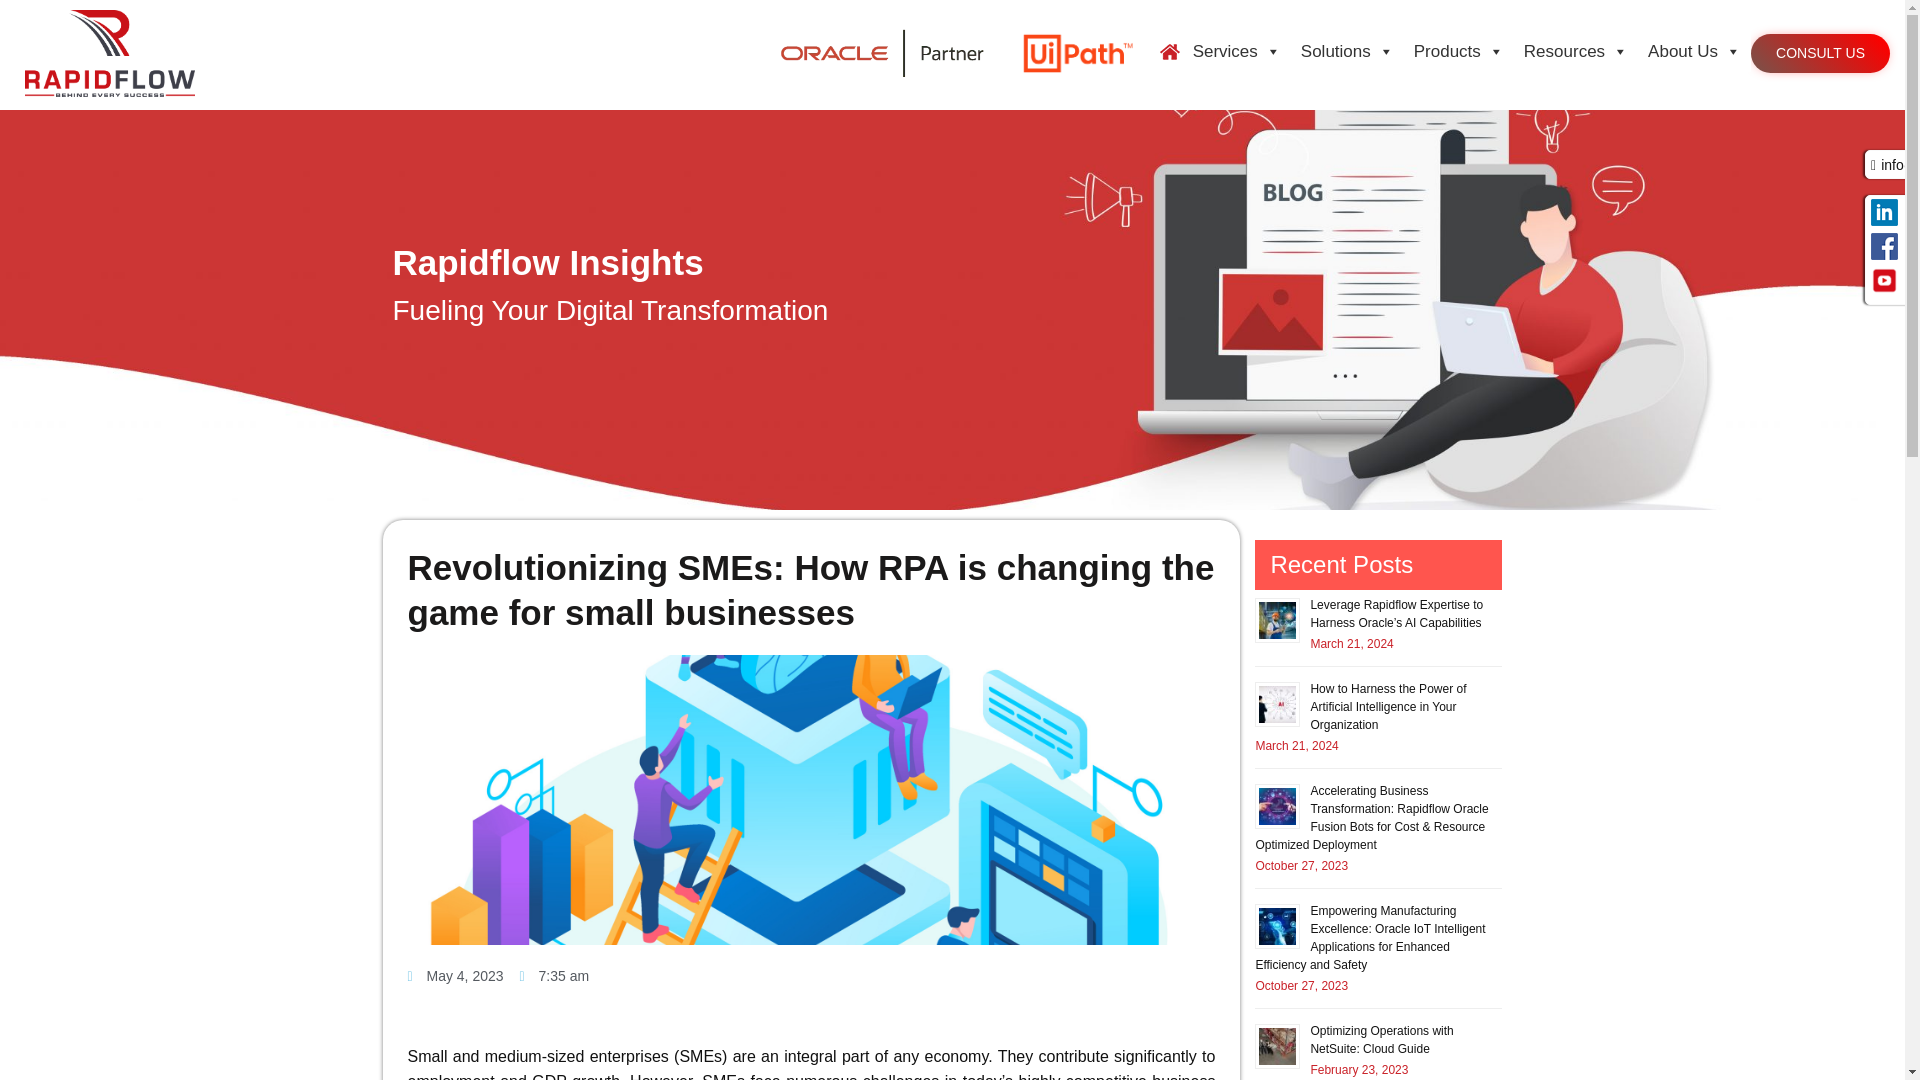 The image size is (1920, 1080). What do you see at coordinates (1820, 54) in the screenshot?
I see `CONSULT US` at bounding box center [1820, 54].